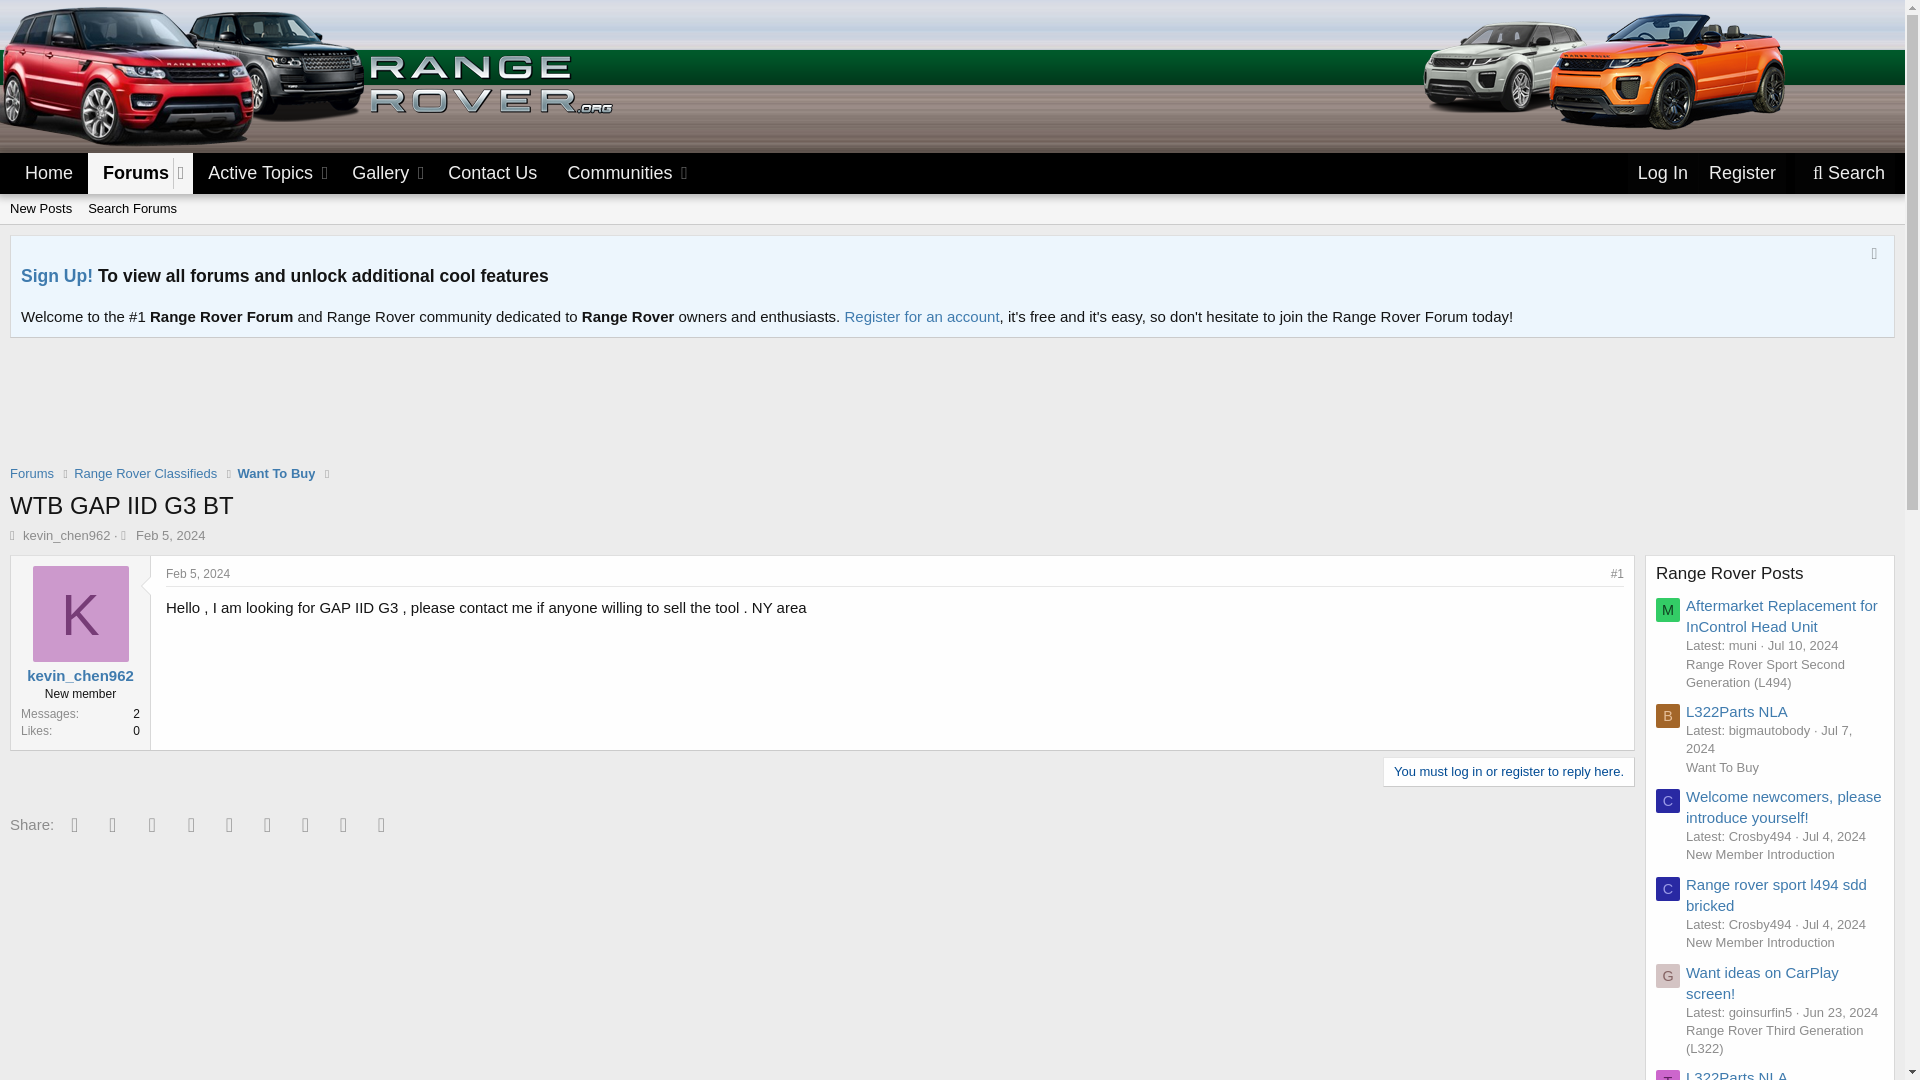  I want to click on Log In, so click(1840, 1012).